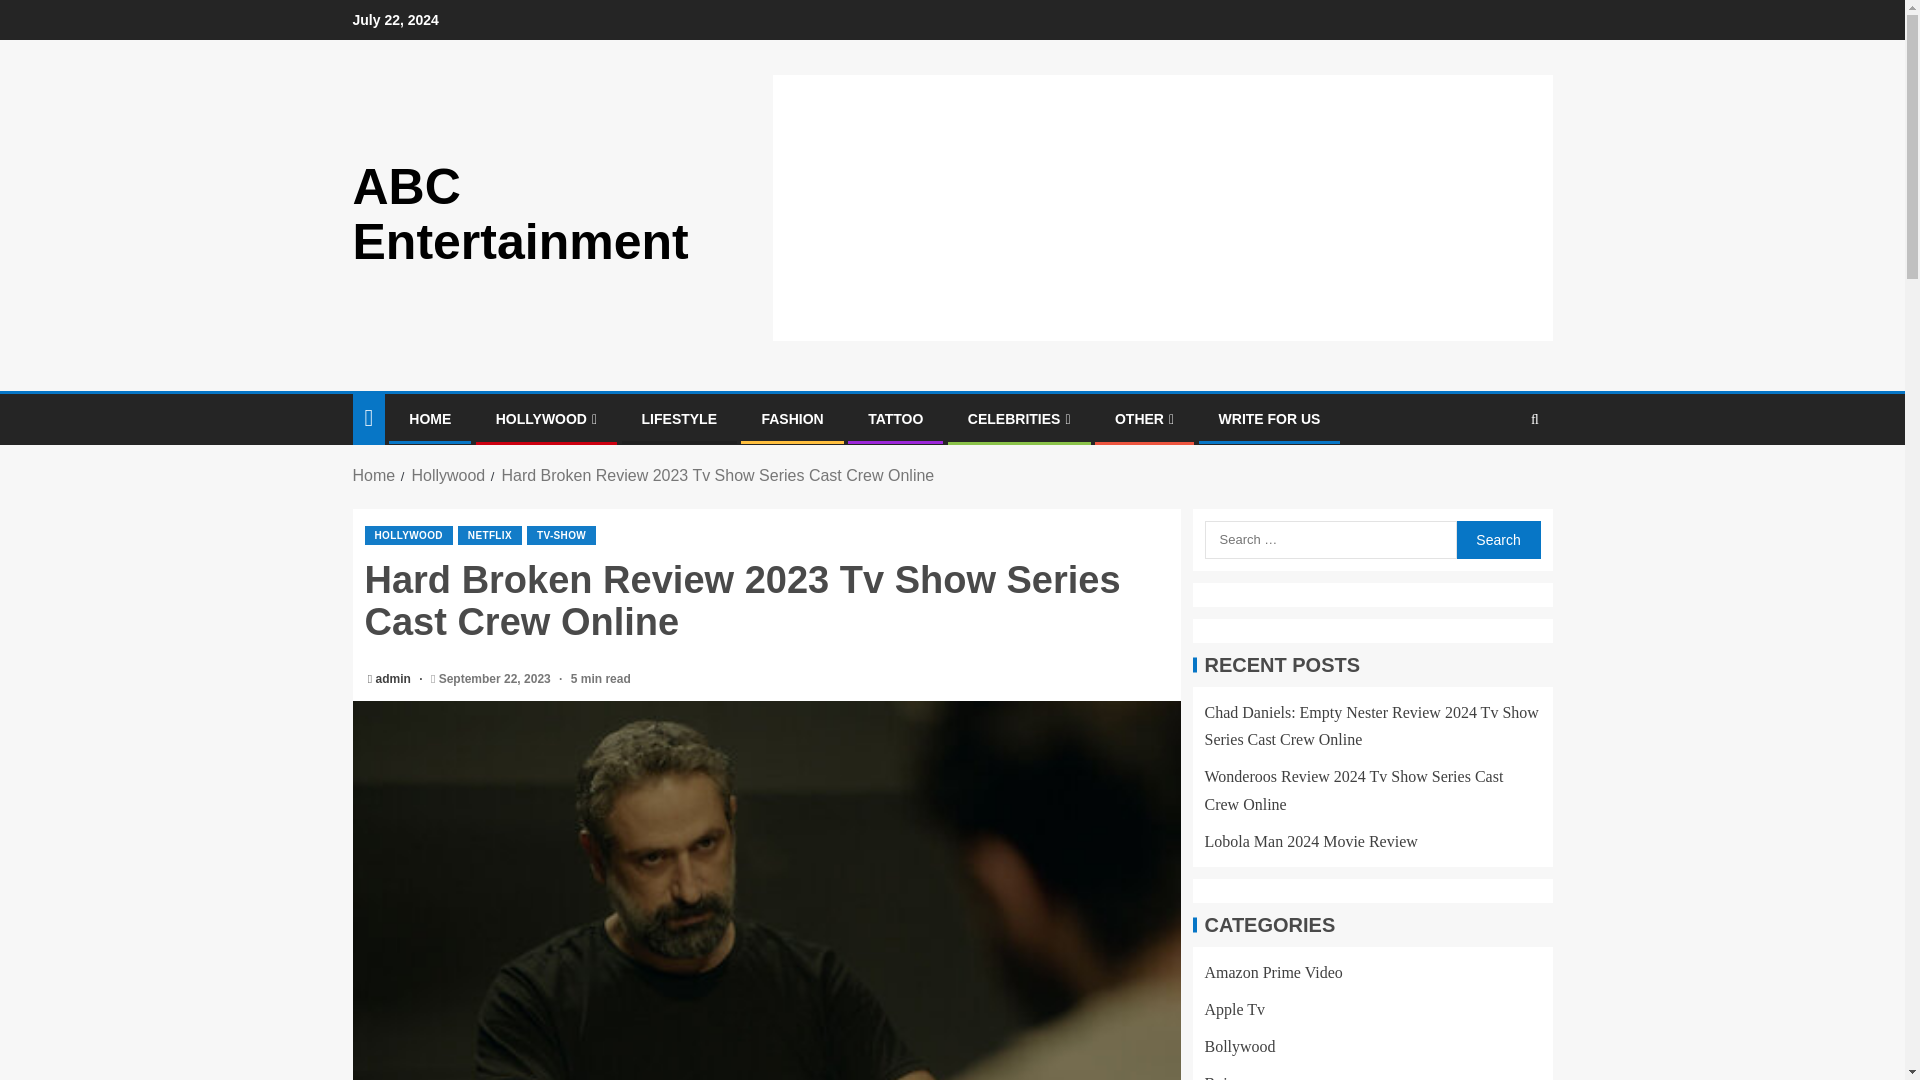  Describe the element at coordinates (546, 418) in the screenshot. I see `HOLLYWOOD` at that location.